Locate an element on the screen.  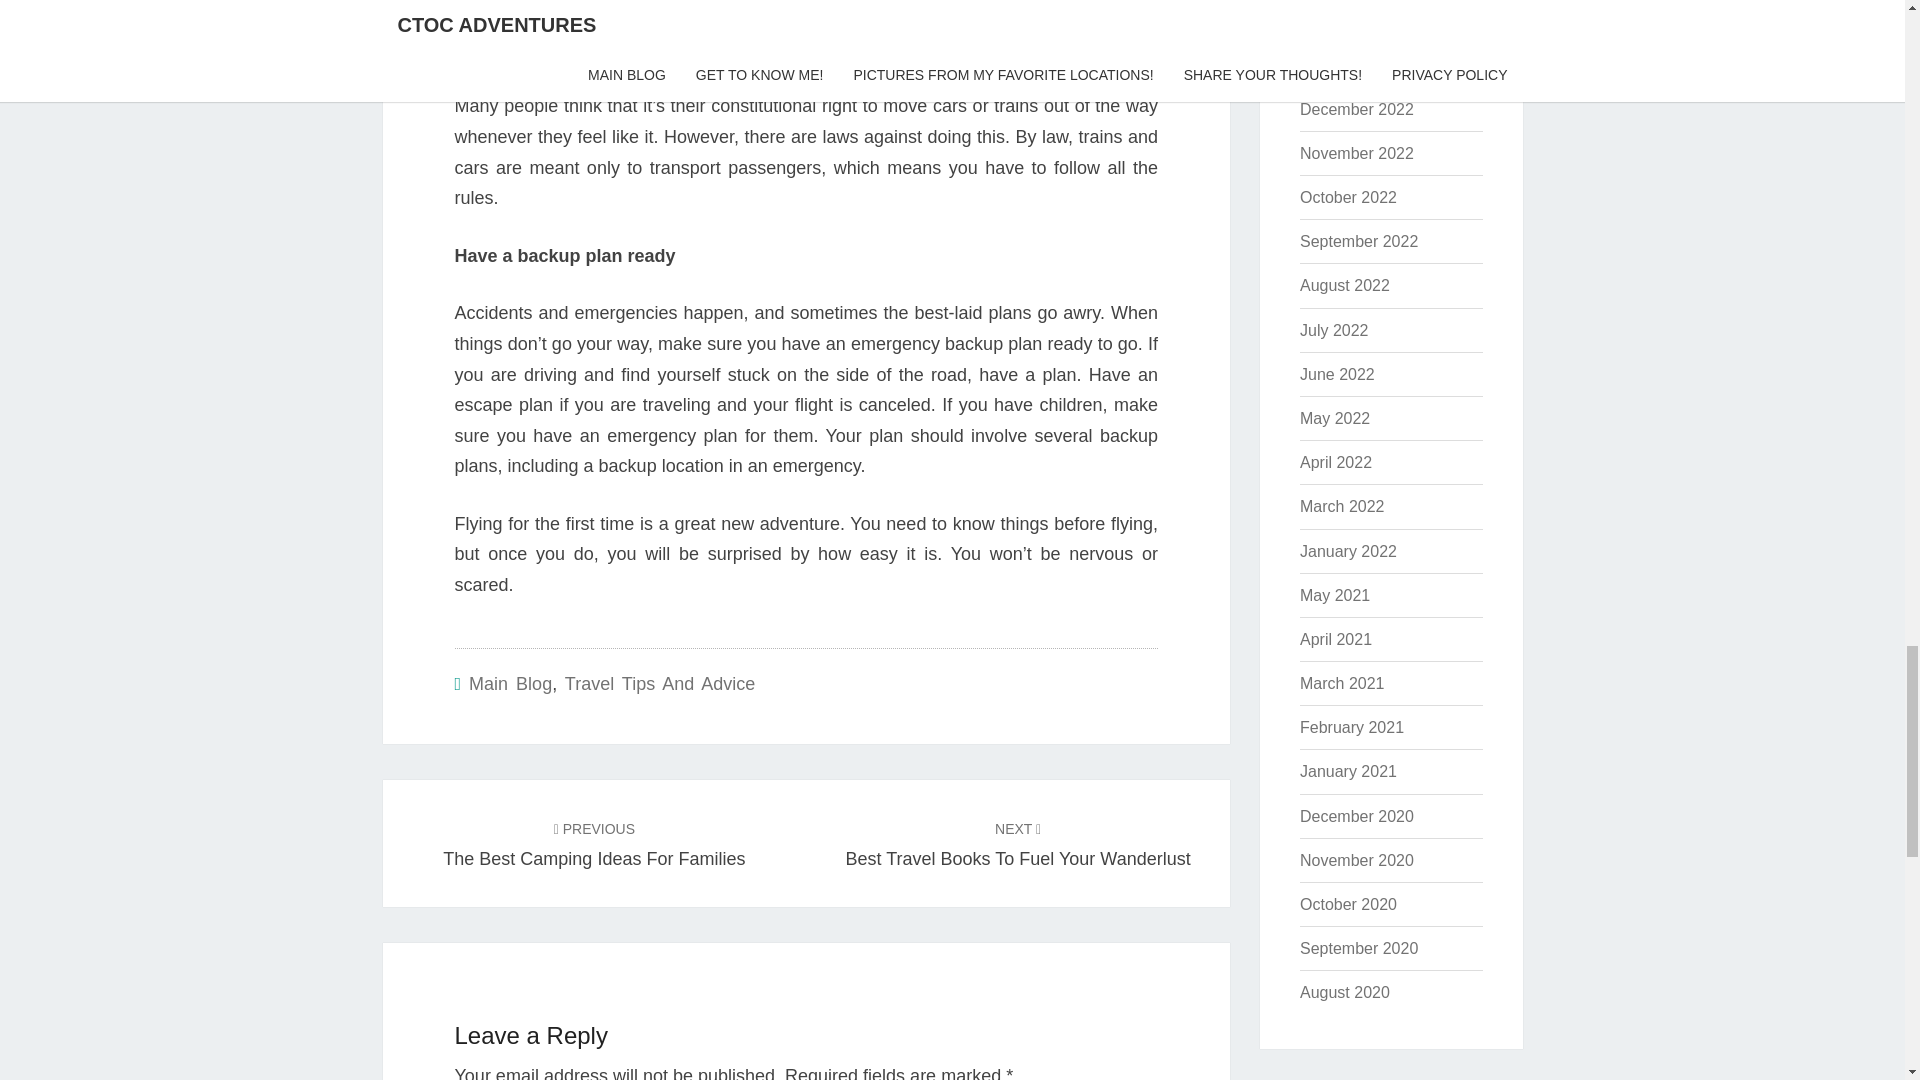
November 2022 is located at coordinates (1348, 198).